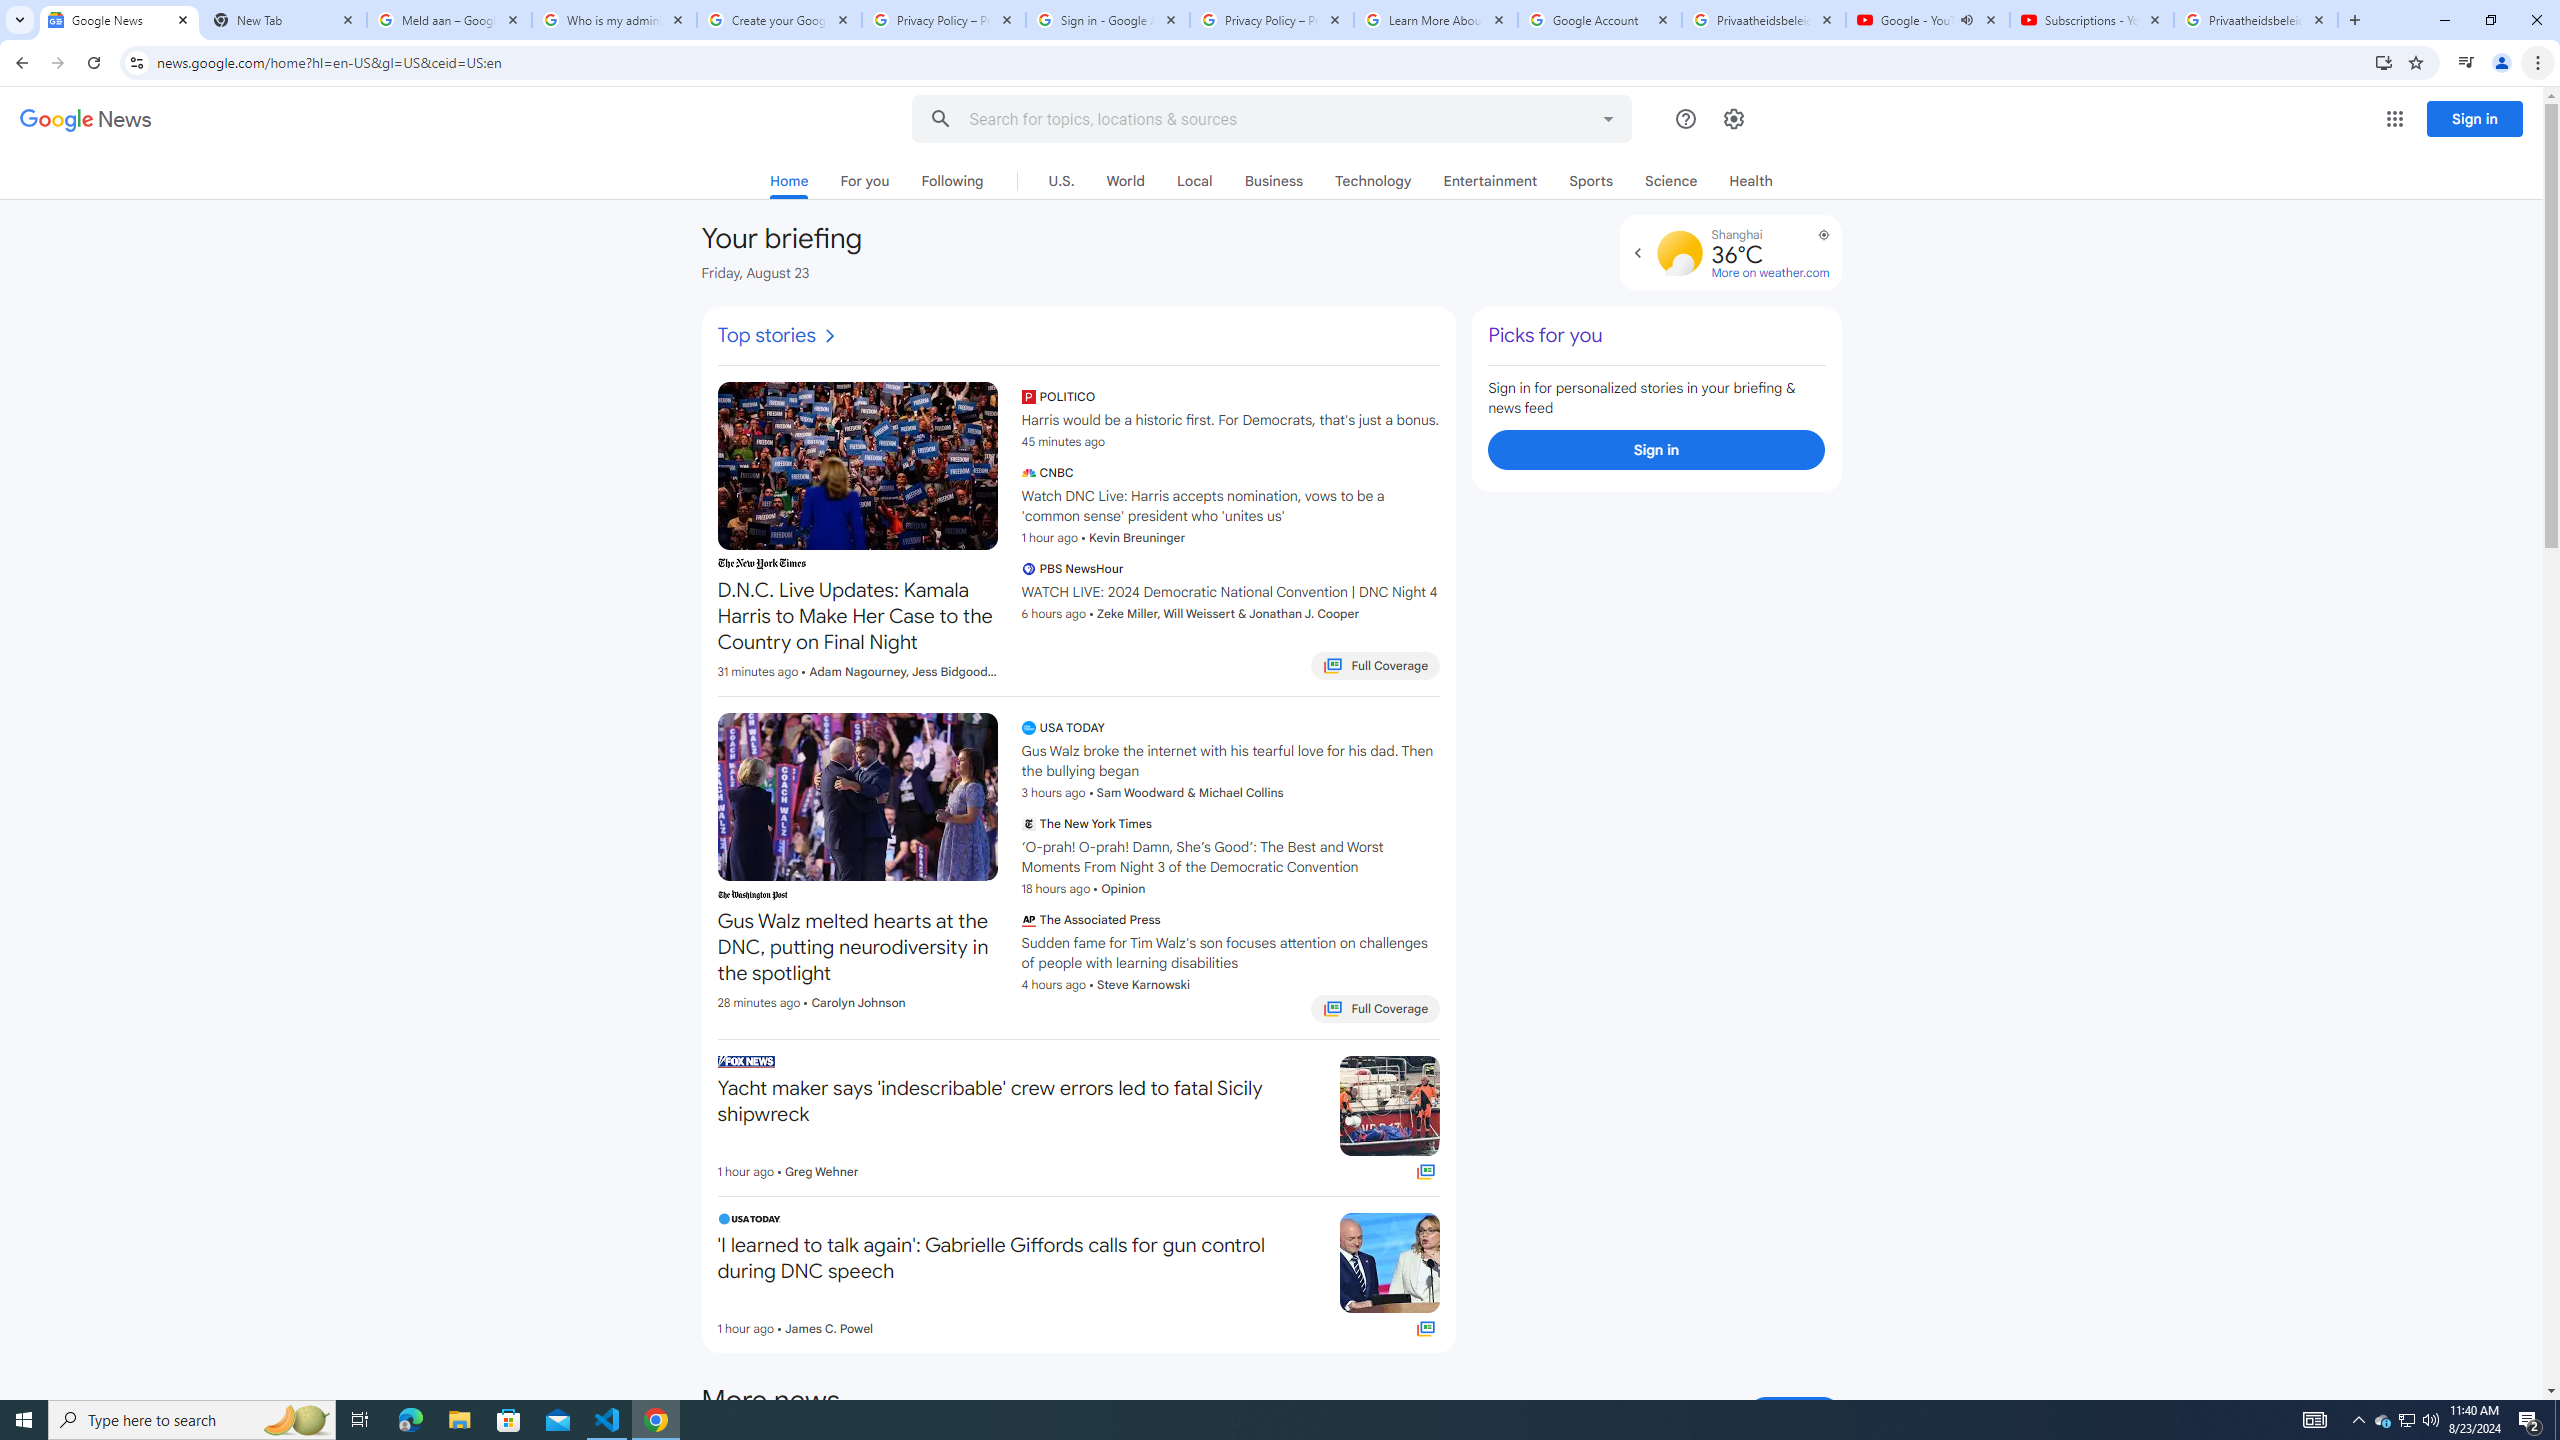 The image size is (2560, 1440). What do you see at coordinates (864, 180) in the screenshot?
I see `For you` at bounding box center [864, 180].